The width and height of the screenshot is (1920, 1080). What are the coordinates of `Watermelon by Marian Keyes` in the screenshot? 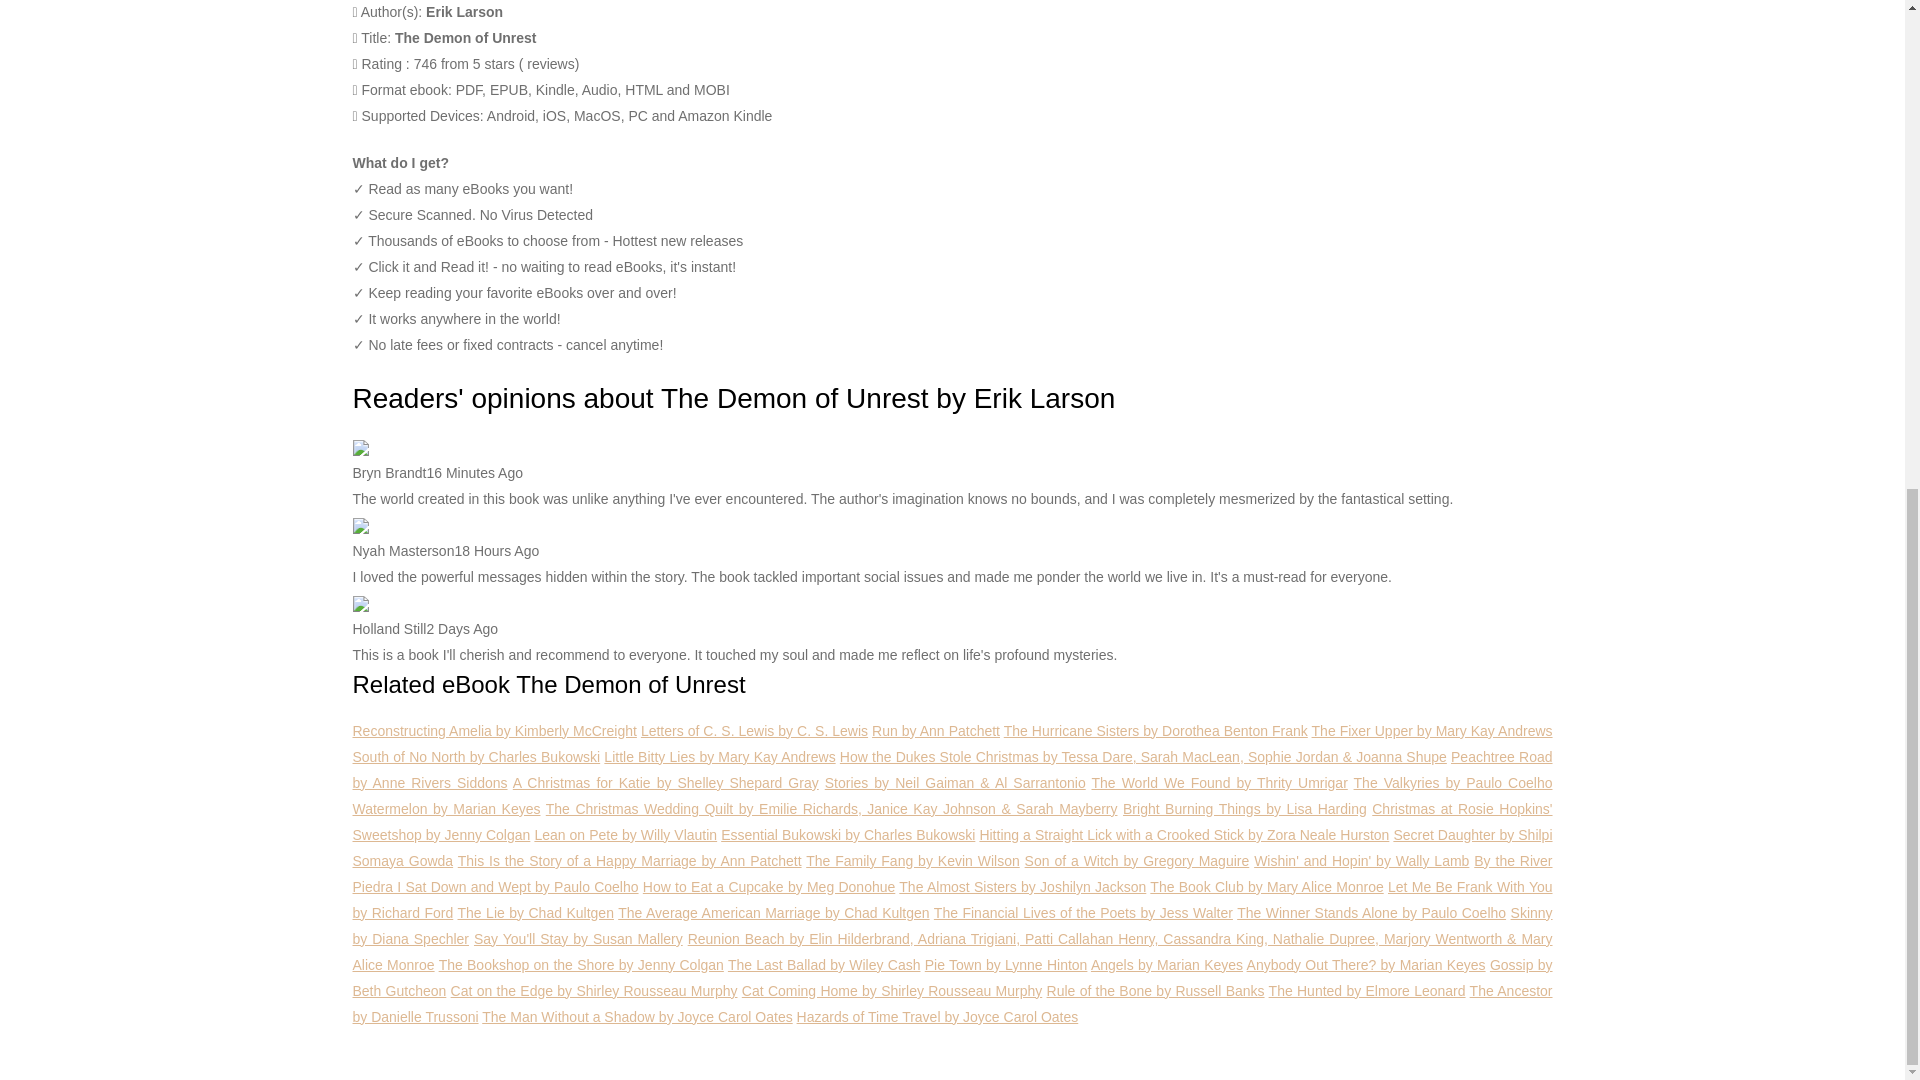 It's located at (445, 808).